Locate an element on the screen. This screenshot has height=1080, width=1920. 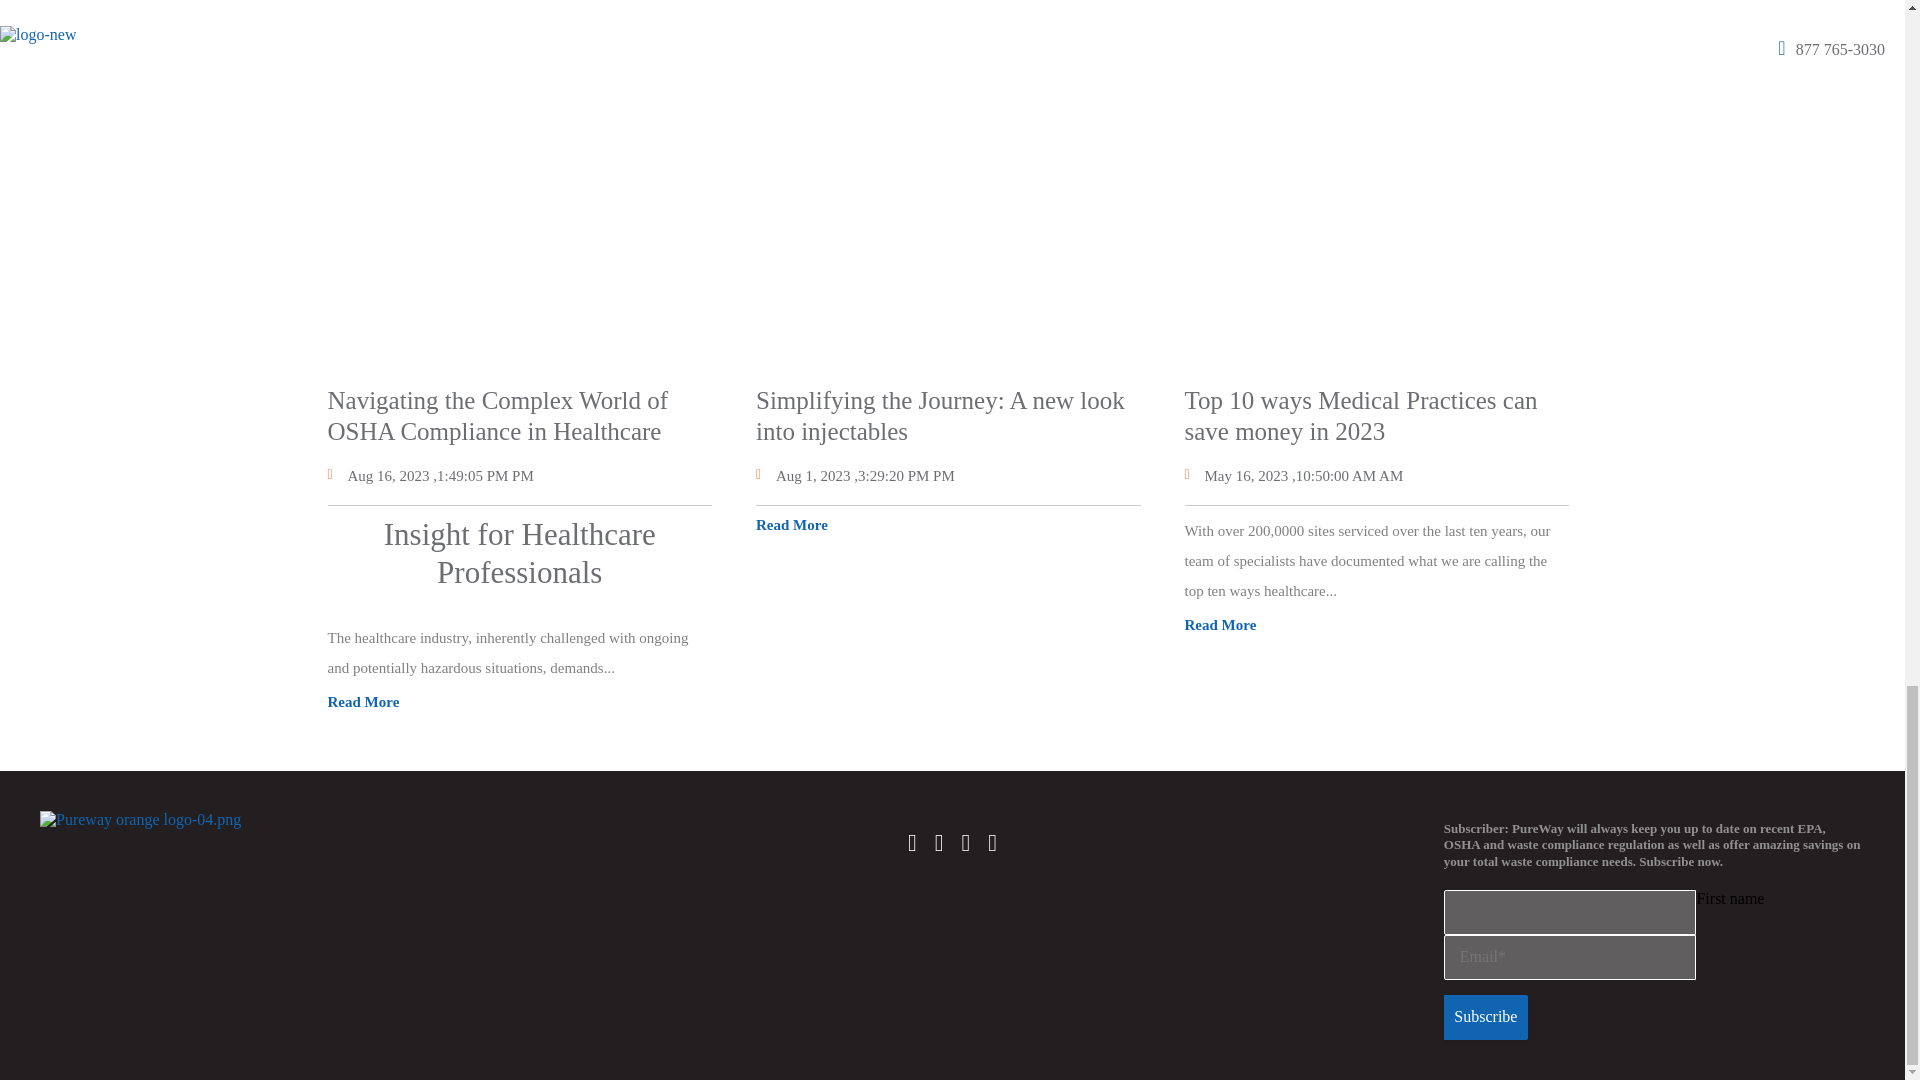
Subscribe is located at coordinates (1486, 1017).